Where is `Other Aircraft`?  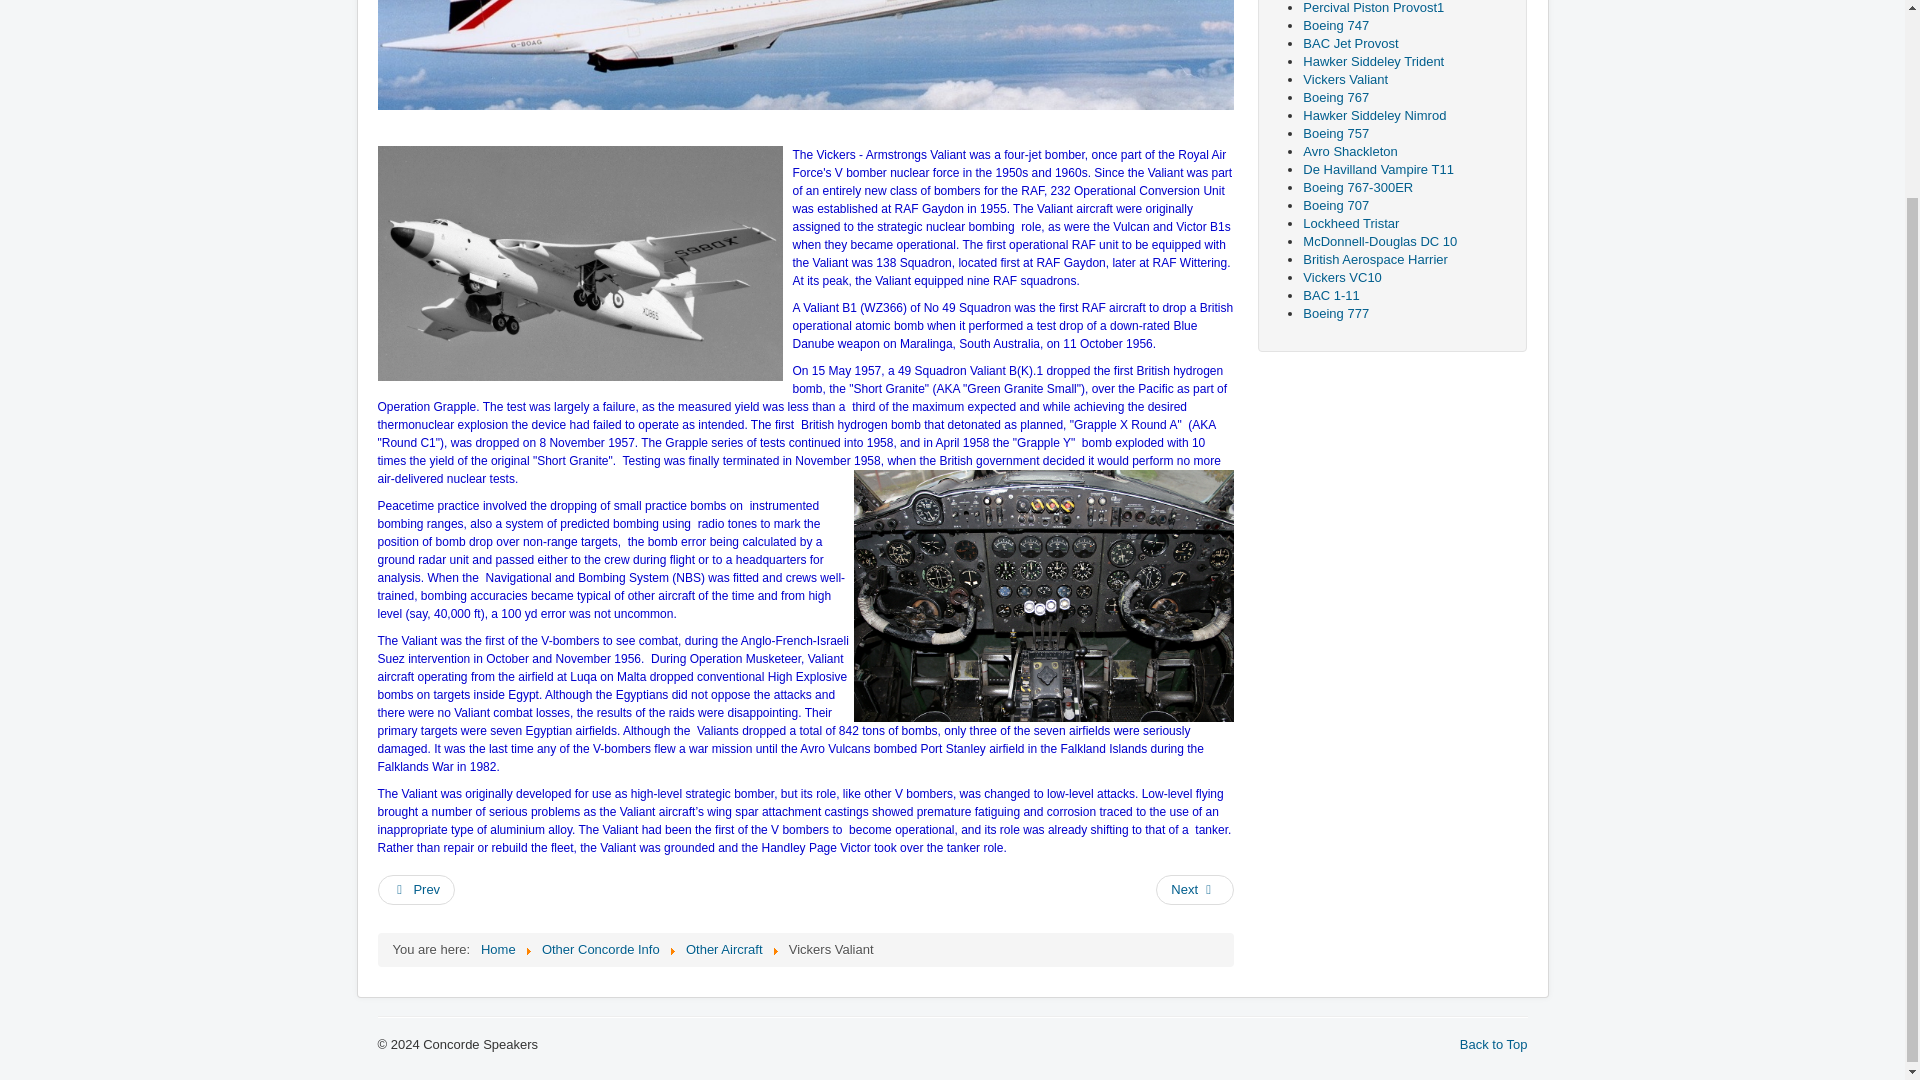
Other Aircraft is located at coordinates (724, 948).